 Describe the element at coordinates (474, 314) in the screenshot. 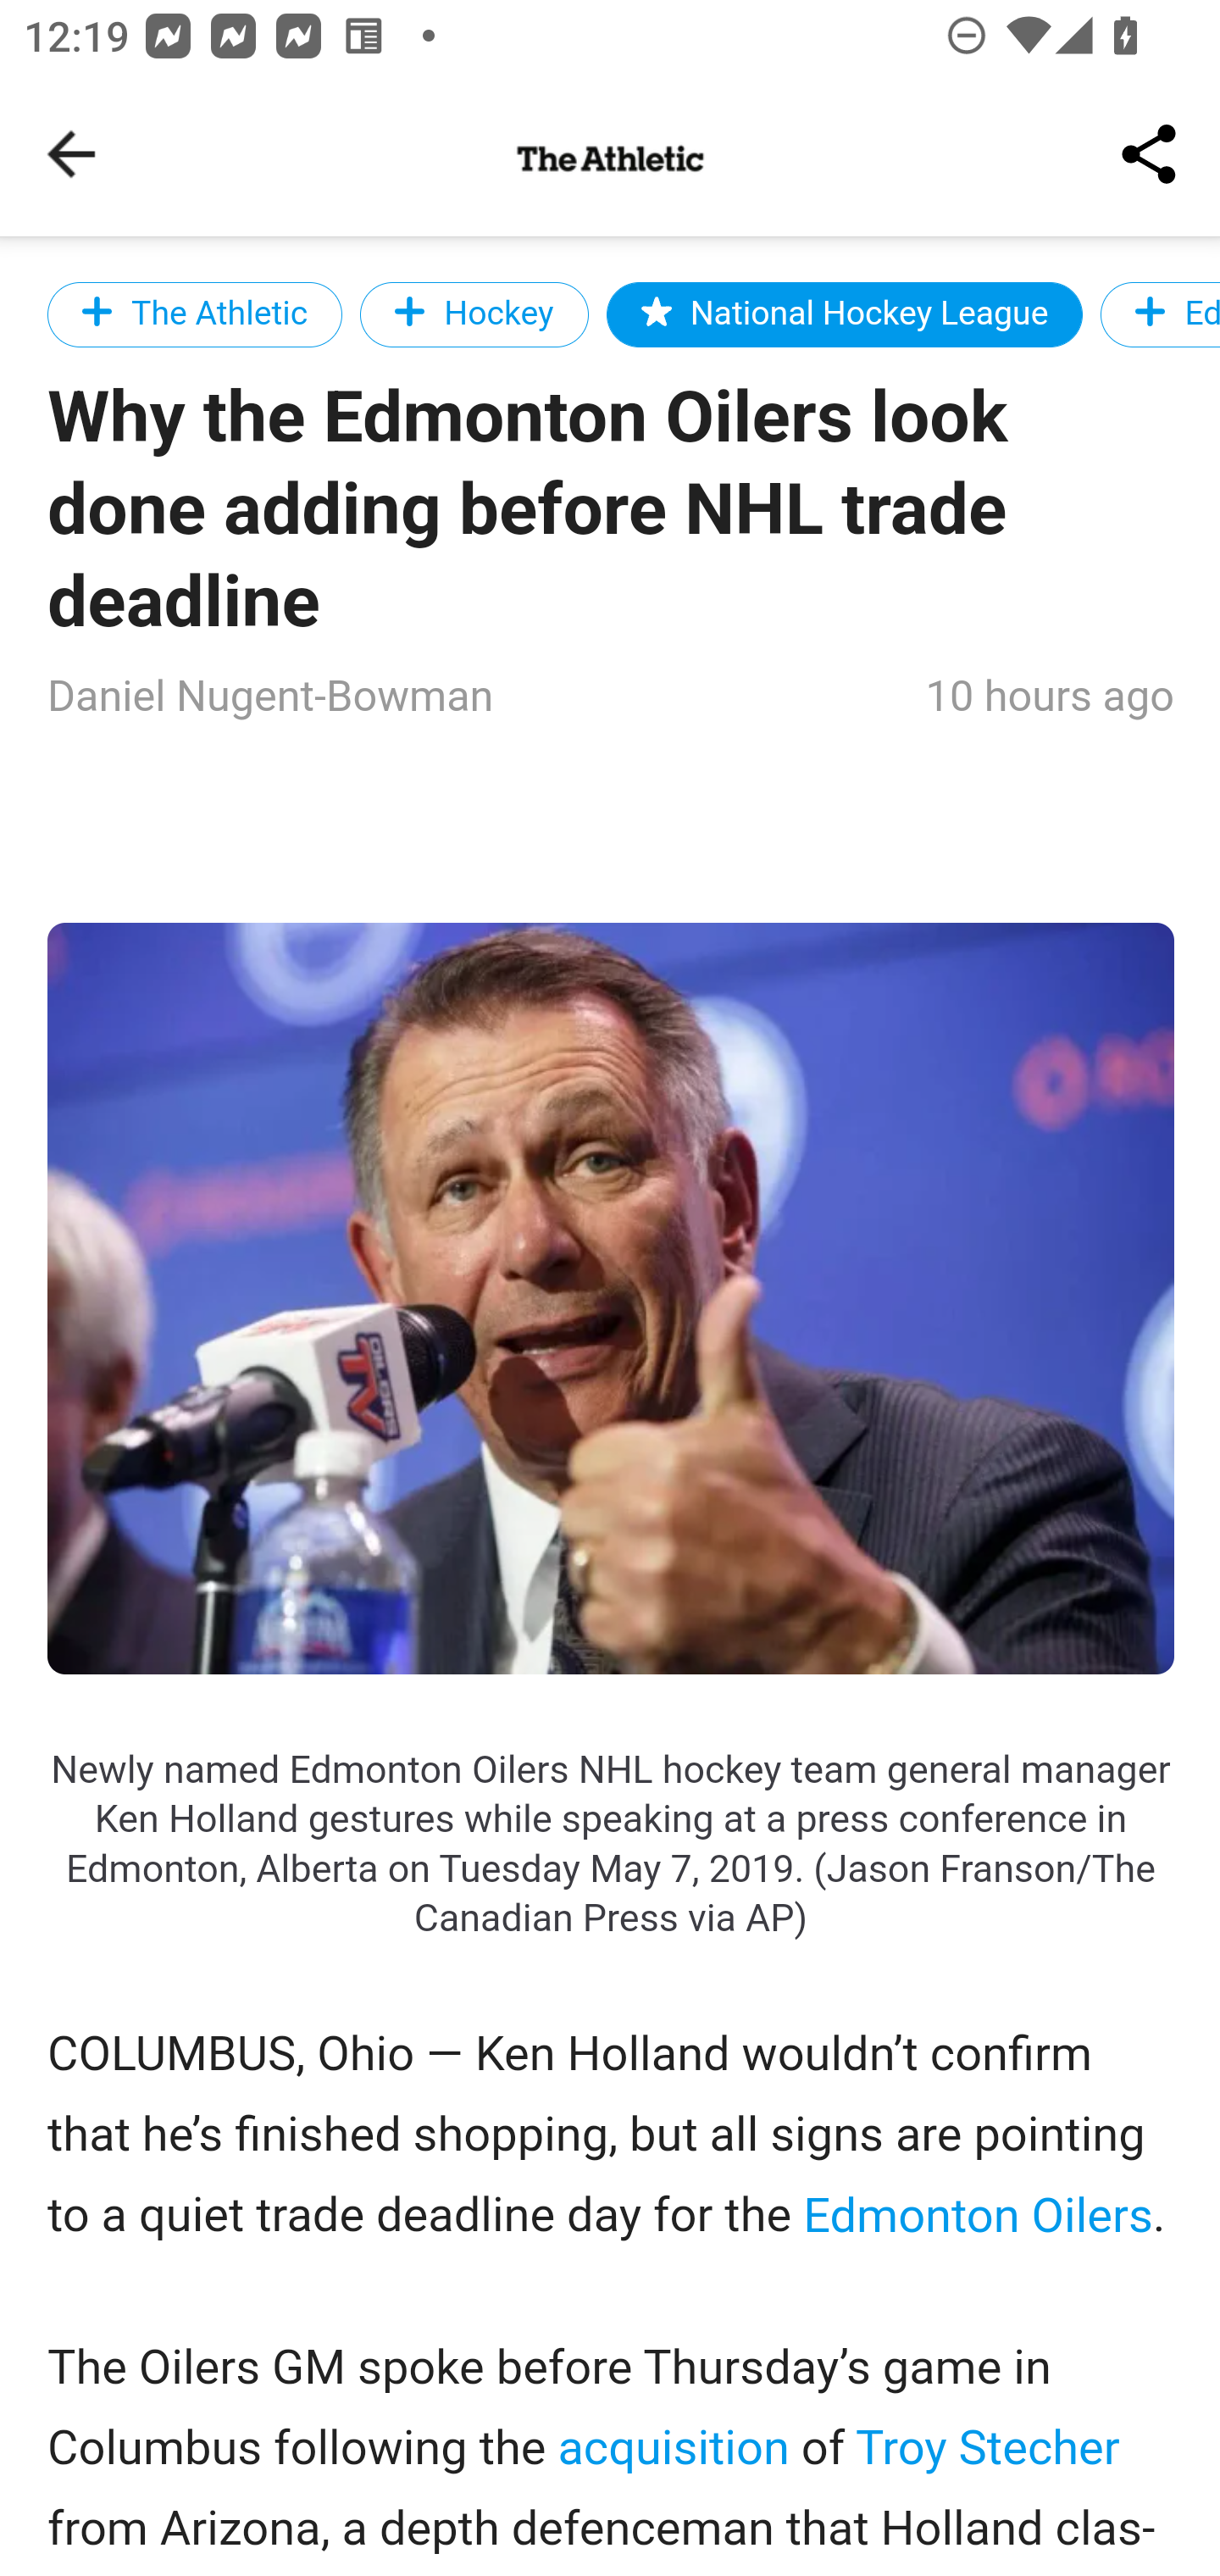

I see `Hockey` at that location.